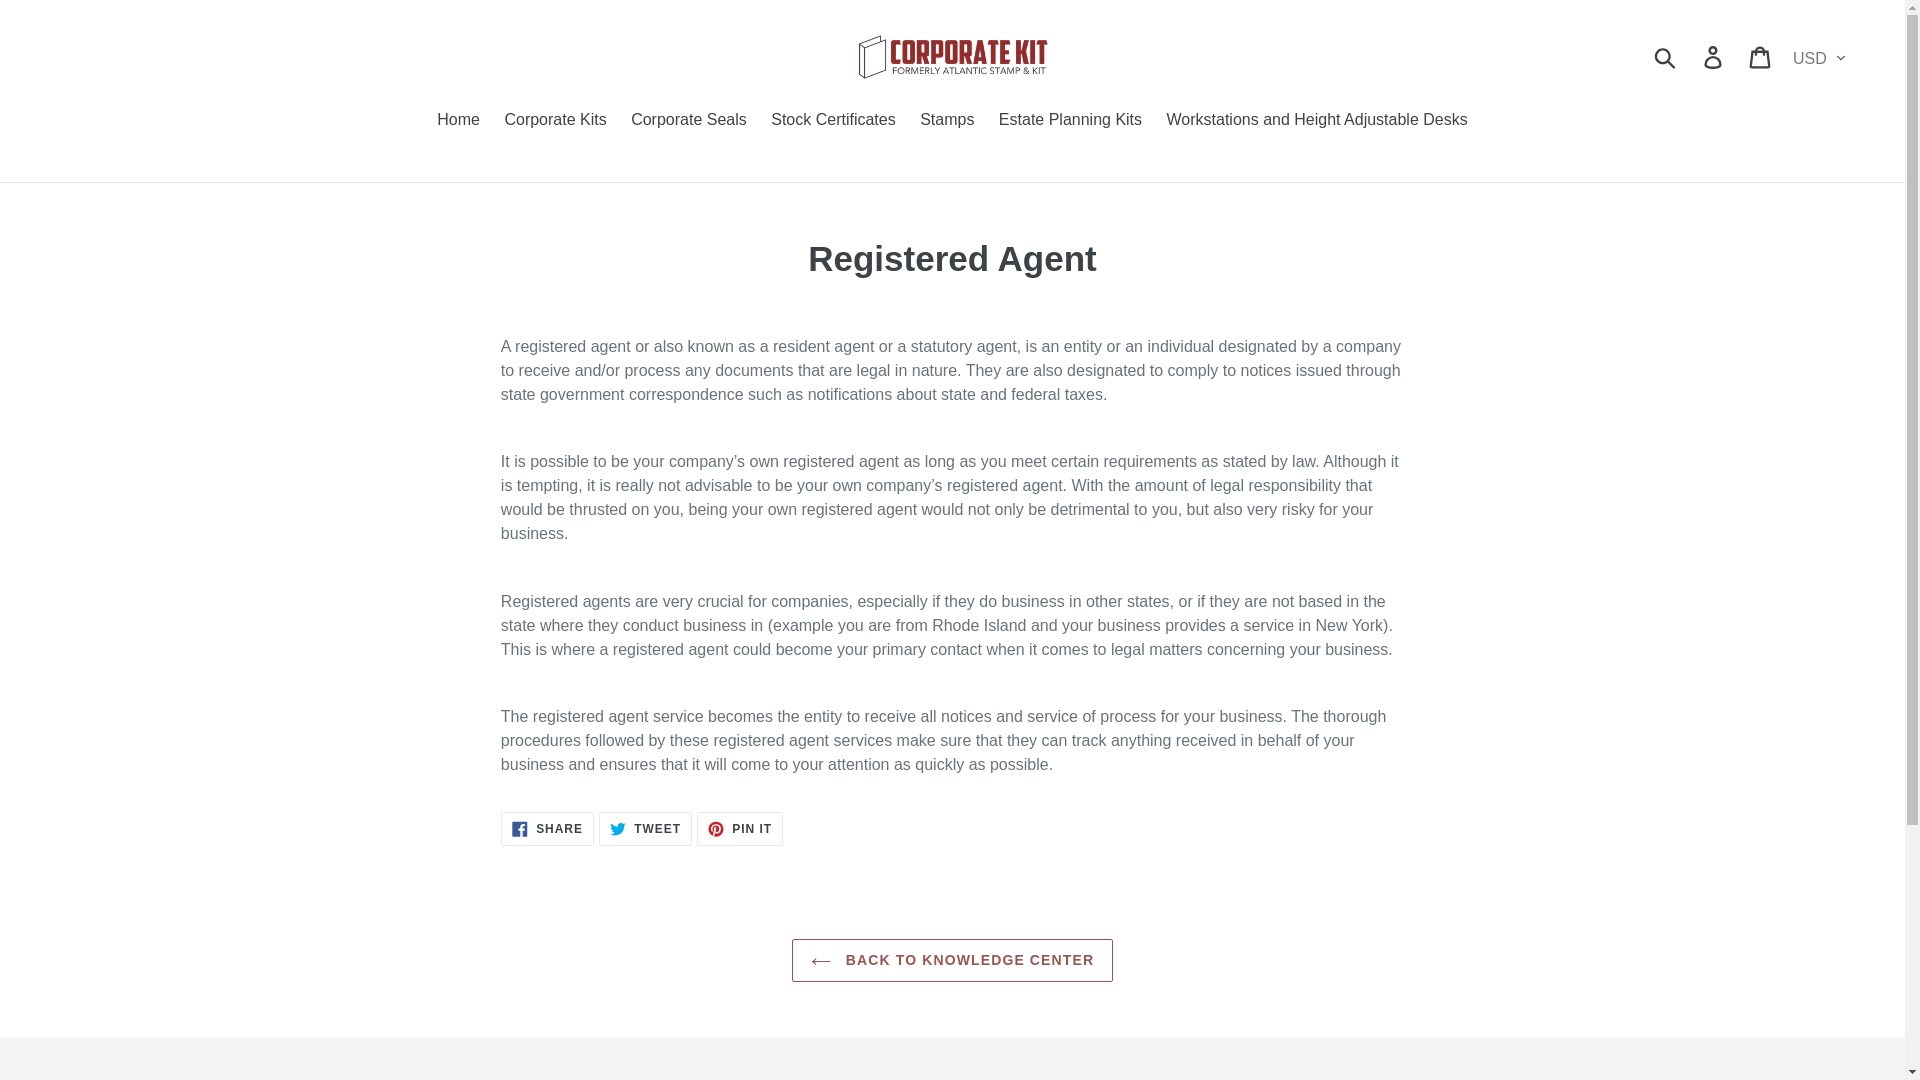  What do you see at coordinates (458, 122) in the screenshot?
I see `Corporate Kits` at bounding box center [458, 122].